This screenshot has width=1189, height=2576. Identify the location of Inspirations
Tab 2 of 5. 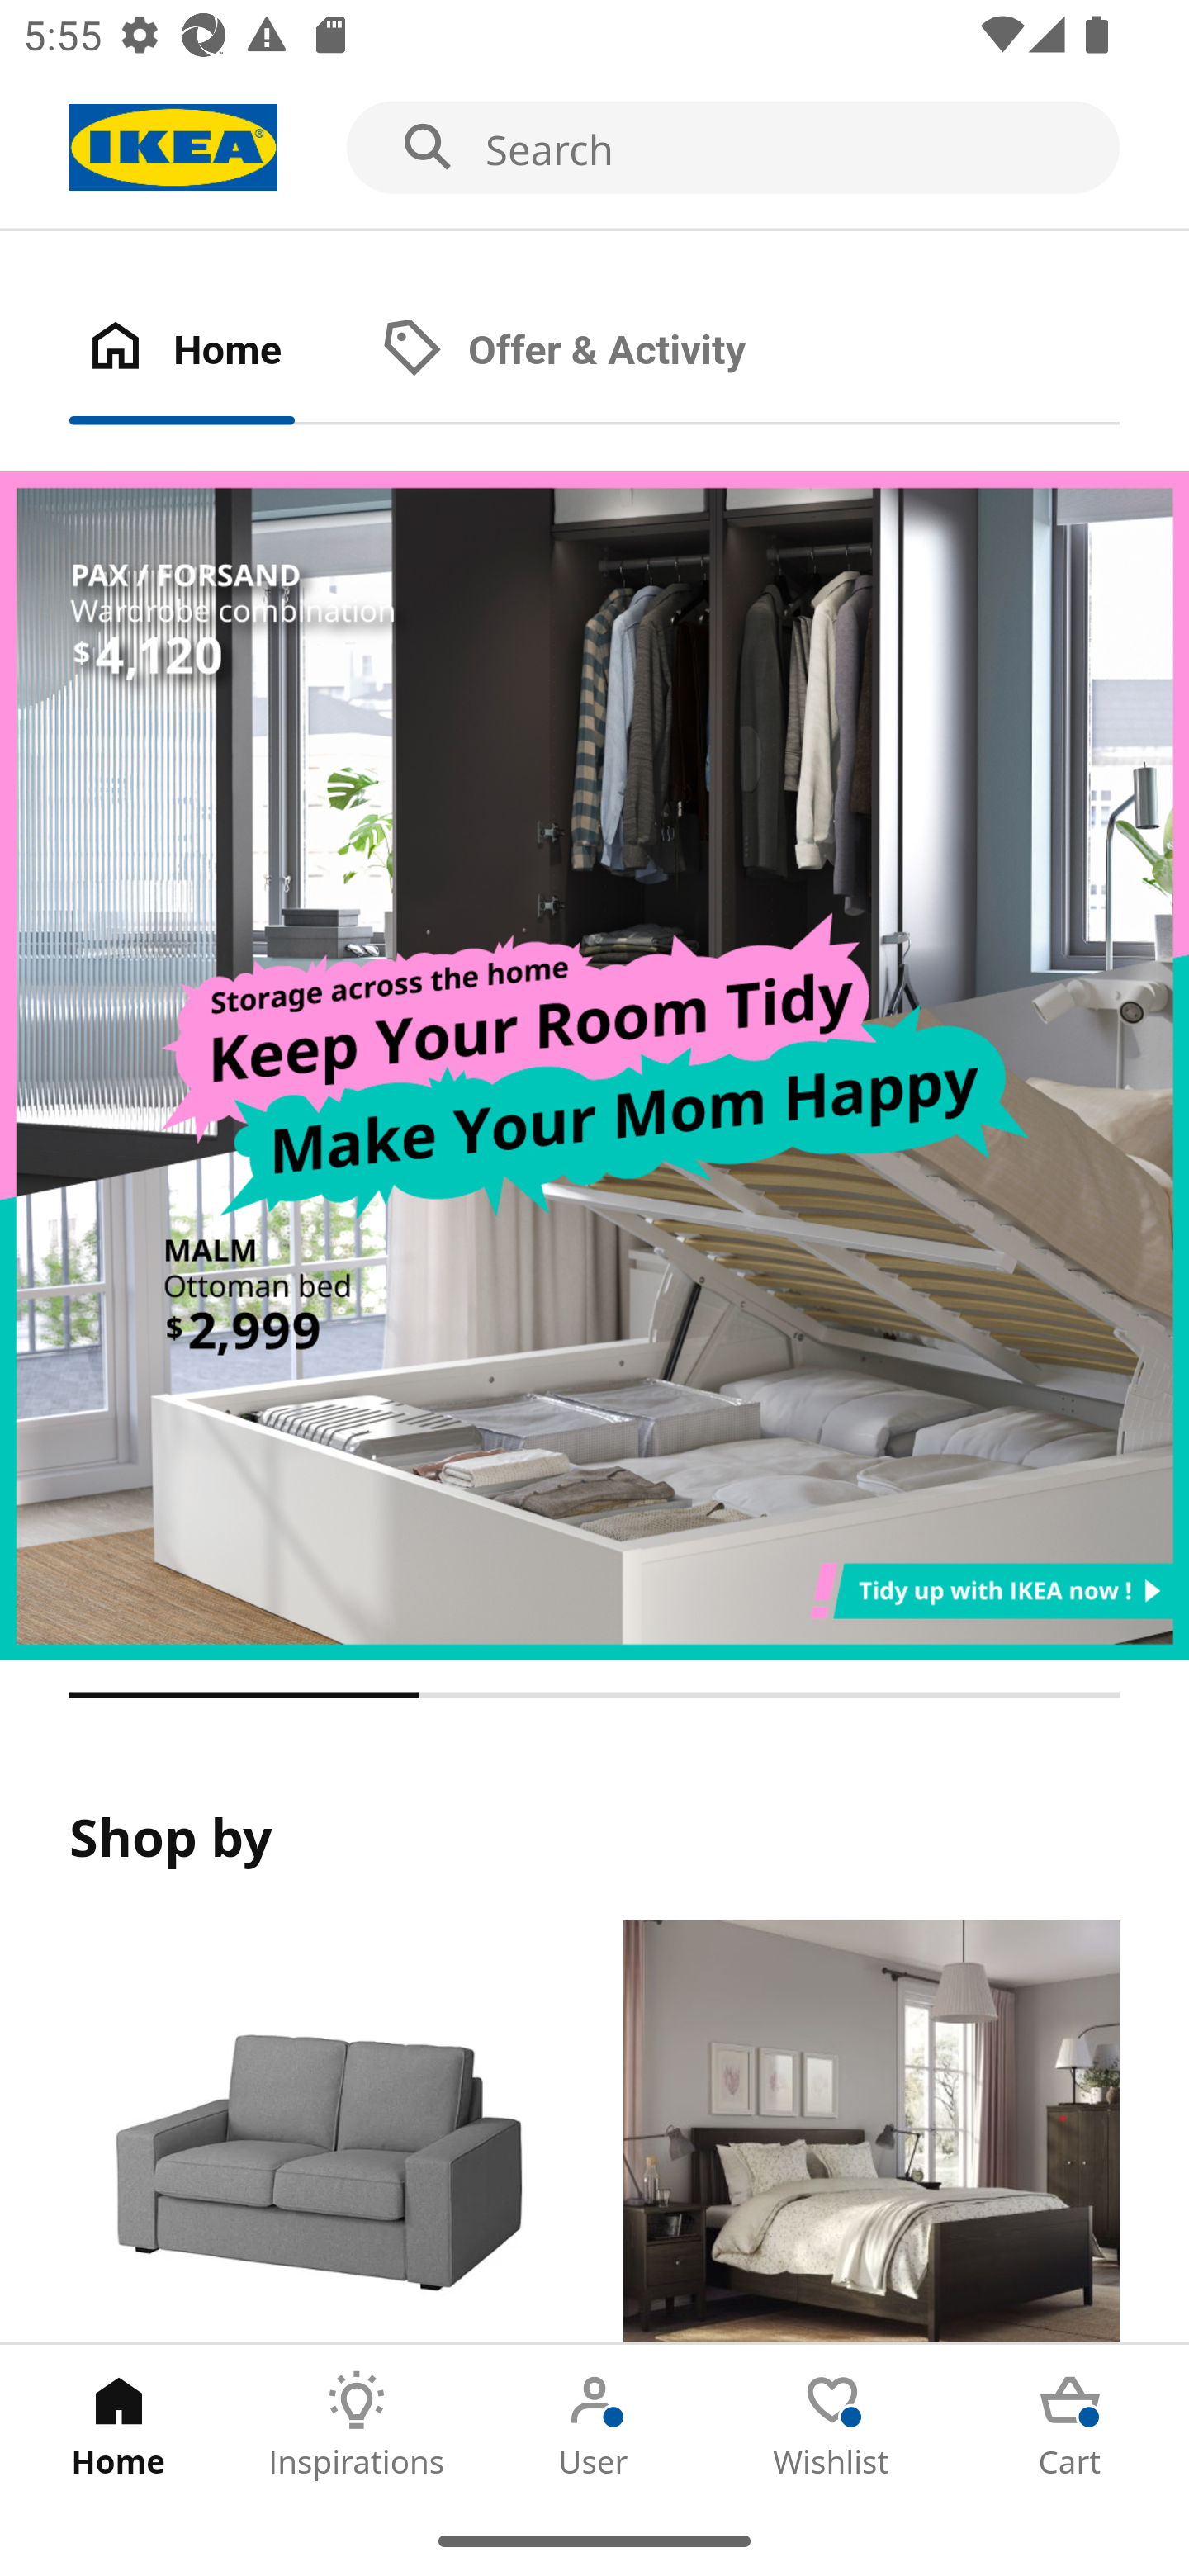
(357, 2425).